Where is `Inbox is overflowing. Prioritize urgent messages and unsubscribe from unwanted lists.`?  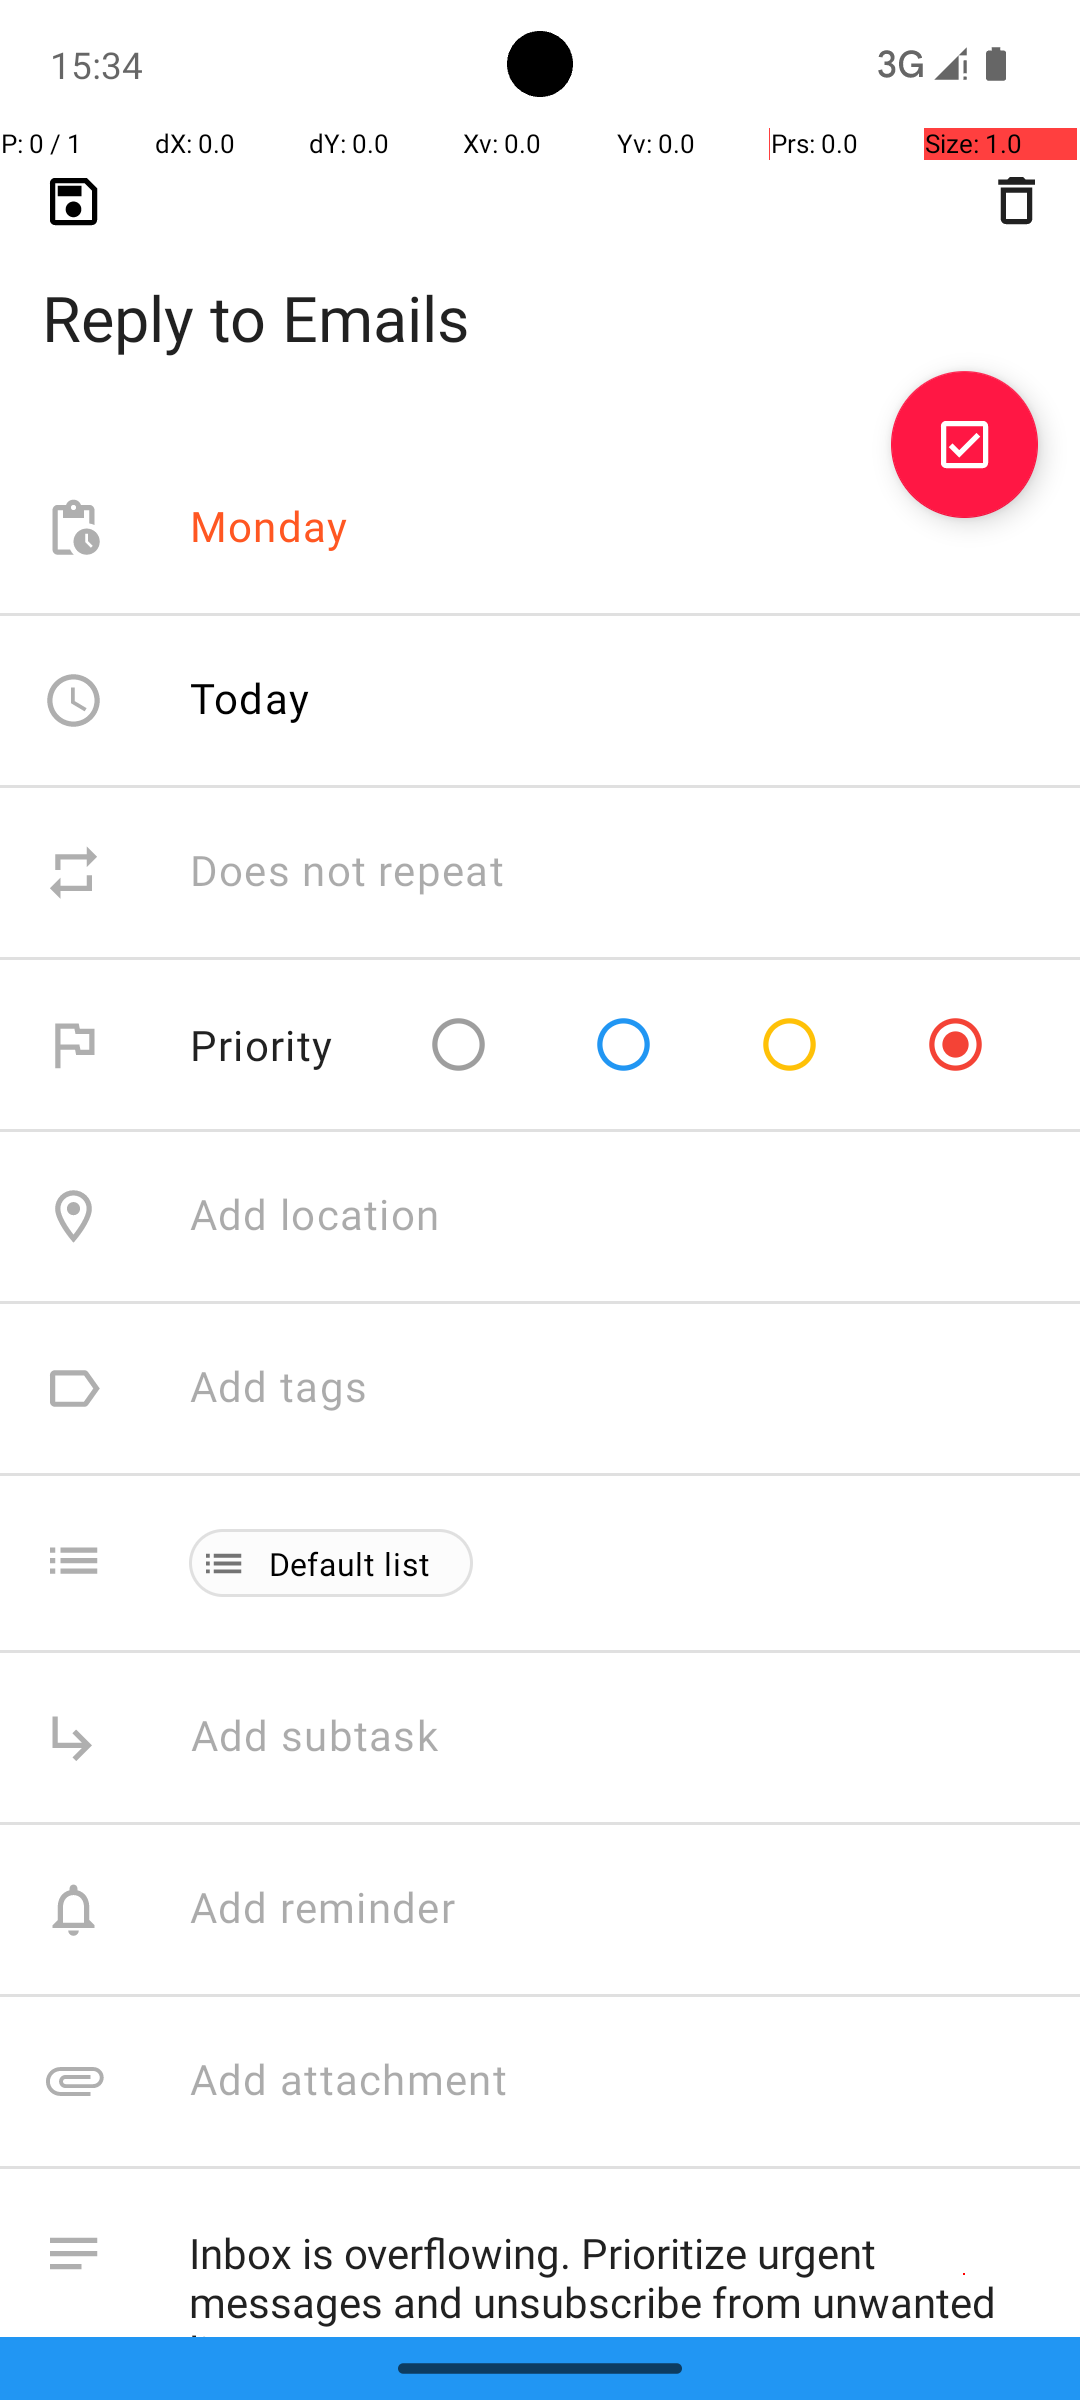 Inbox is overflowing. Prioritize urgent messages and unsubscribe from unwanted lists. is located at coordinates (614, 2268).